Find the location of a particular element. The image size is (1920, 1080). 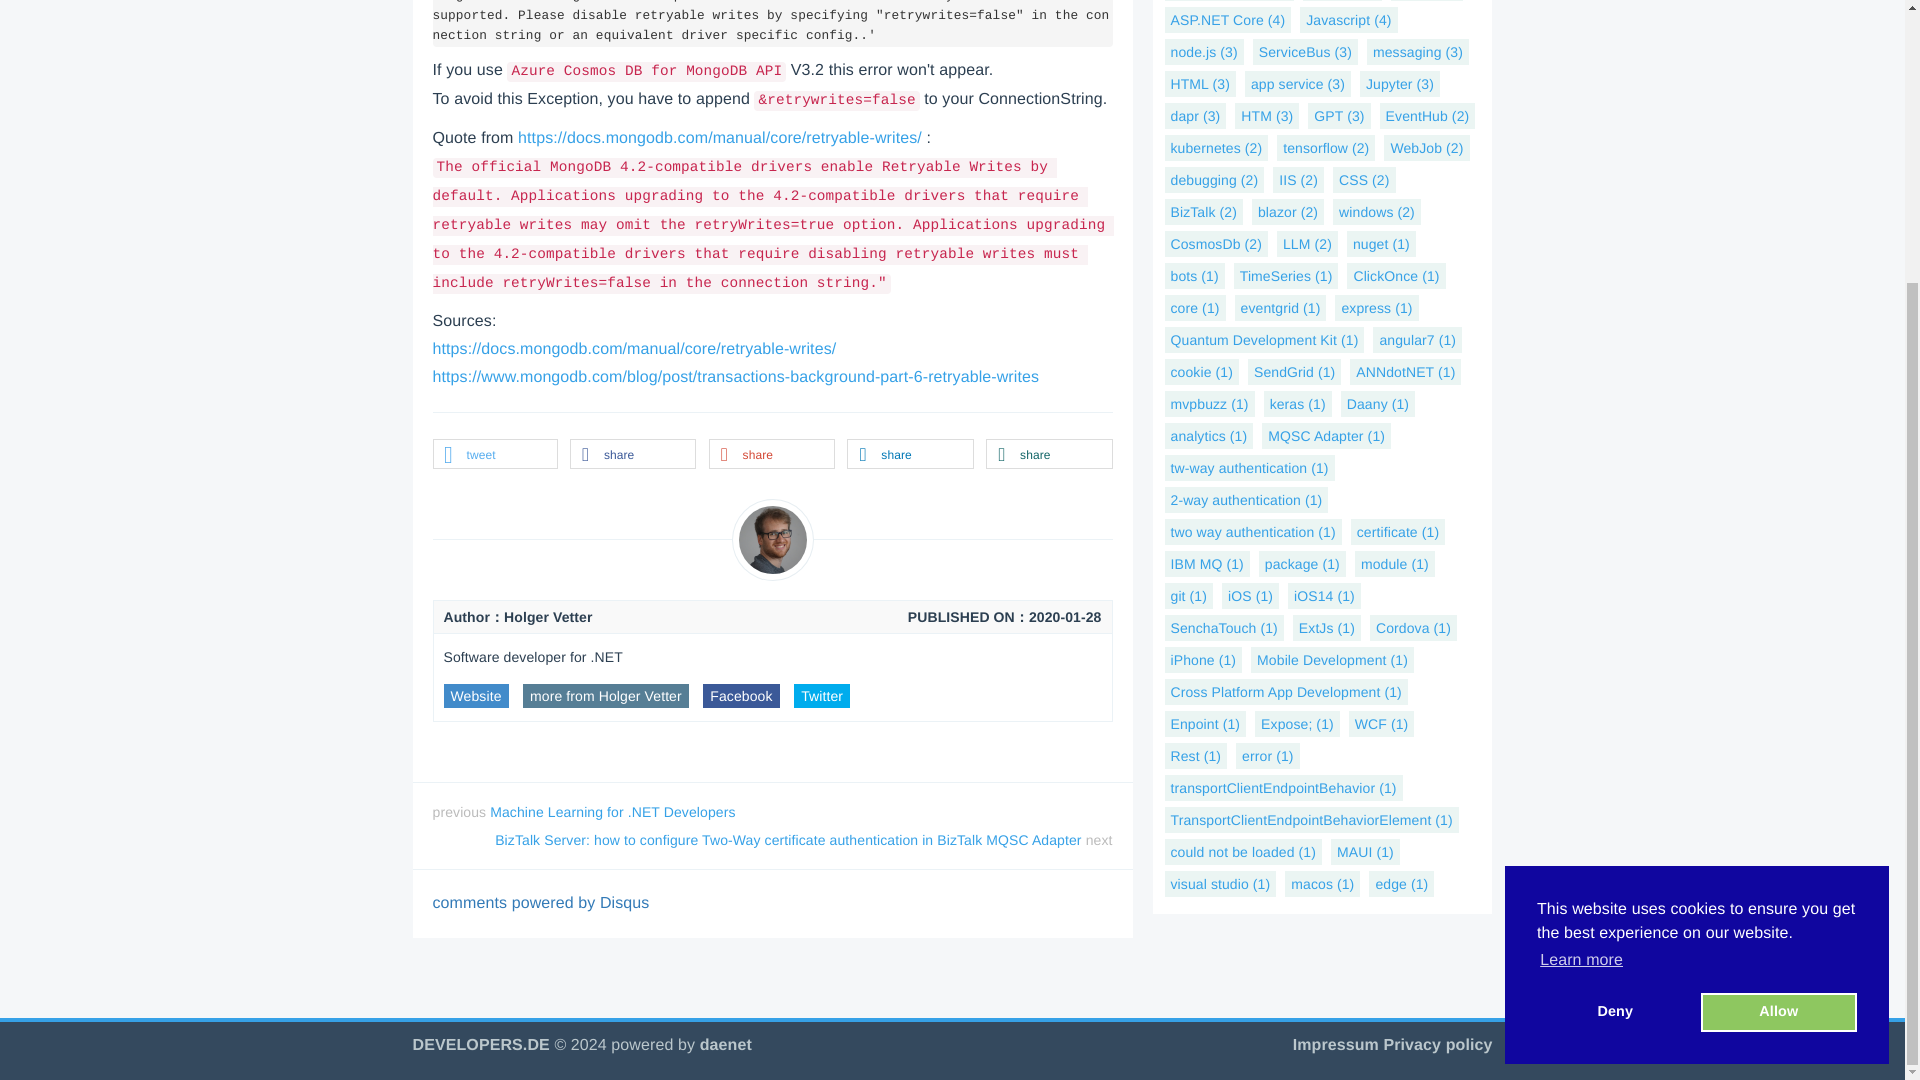

more from Holger Vetter is located at coordinates (606, 696).